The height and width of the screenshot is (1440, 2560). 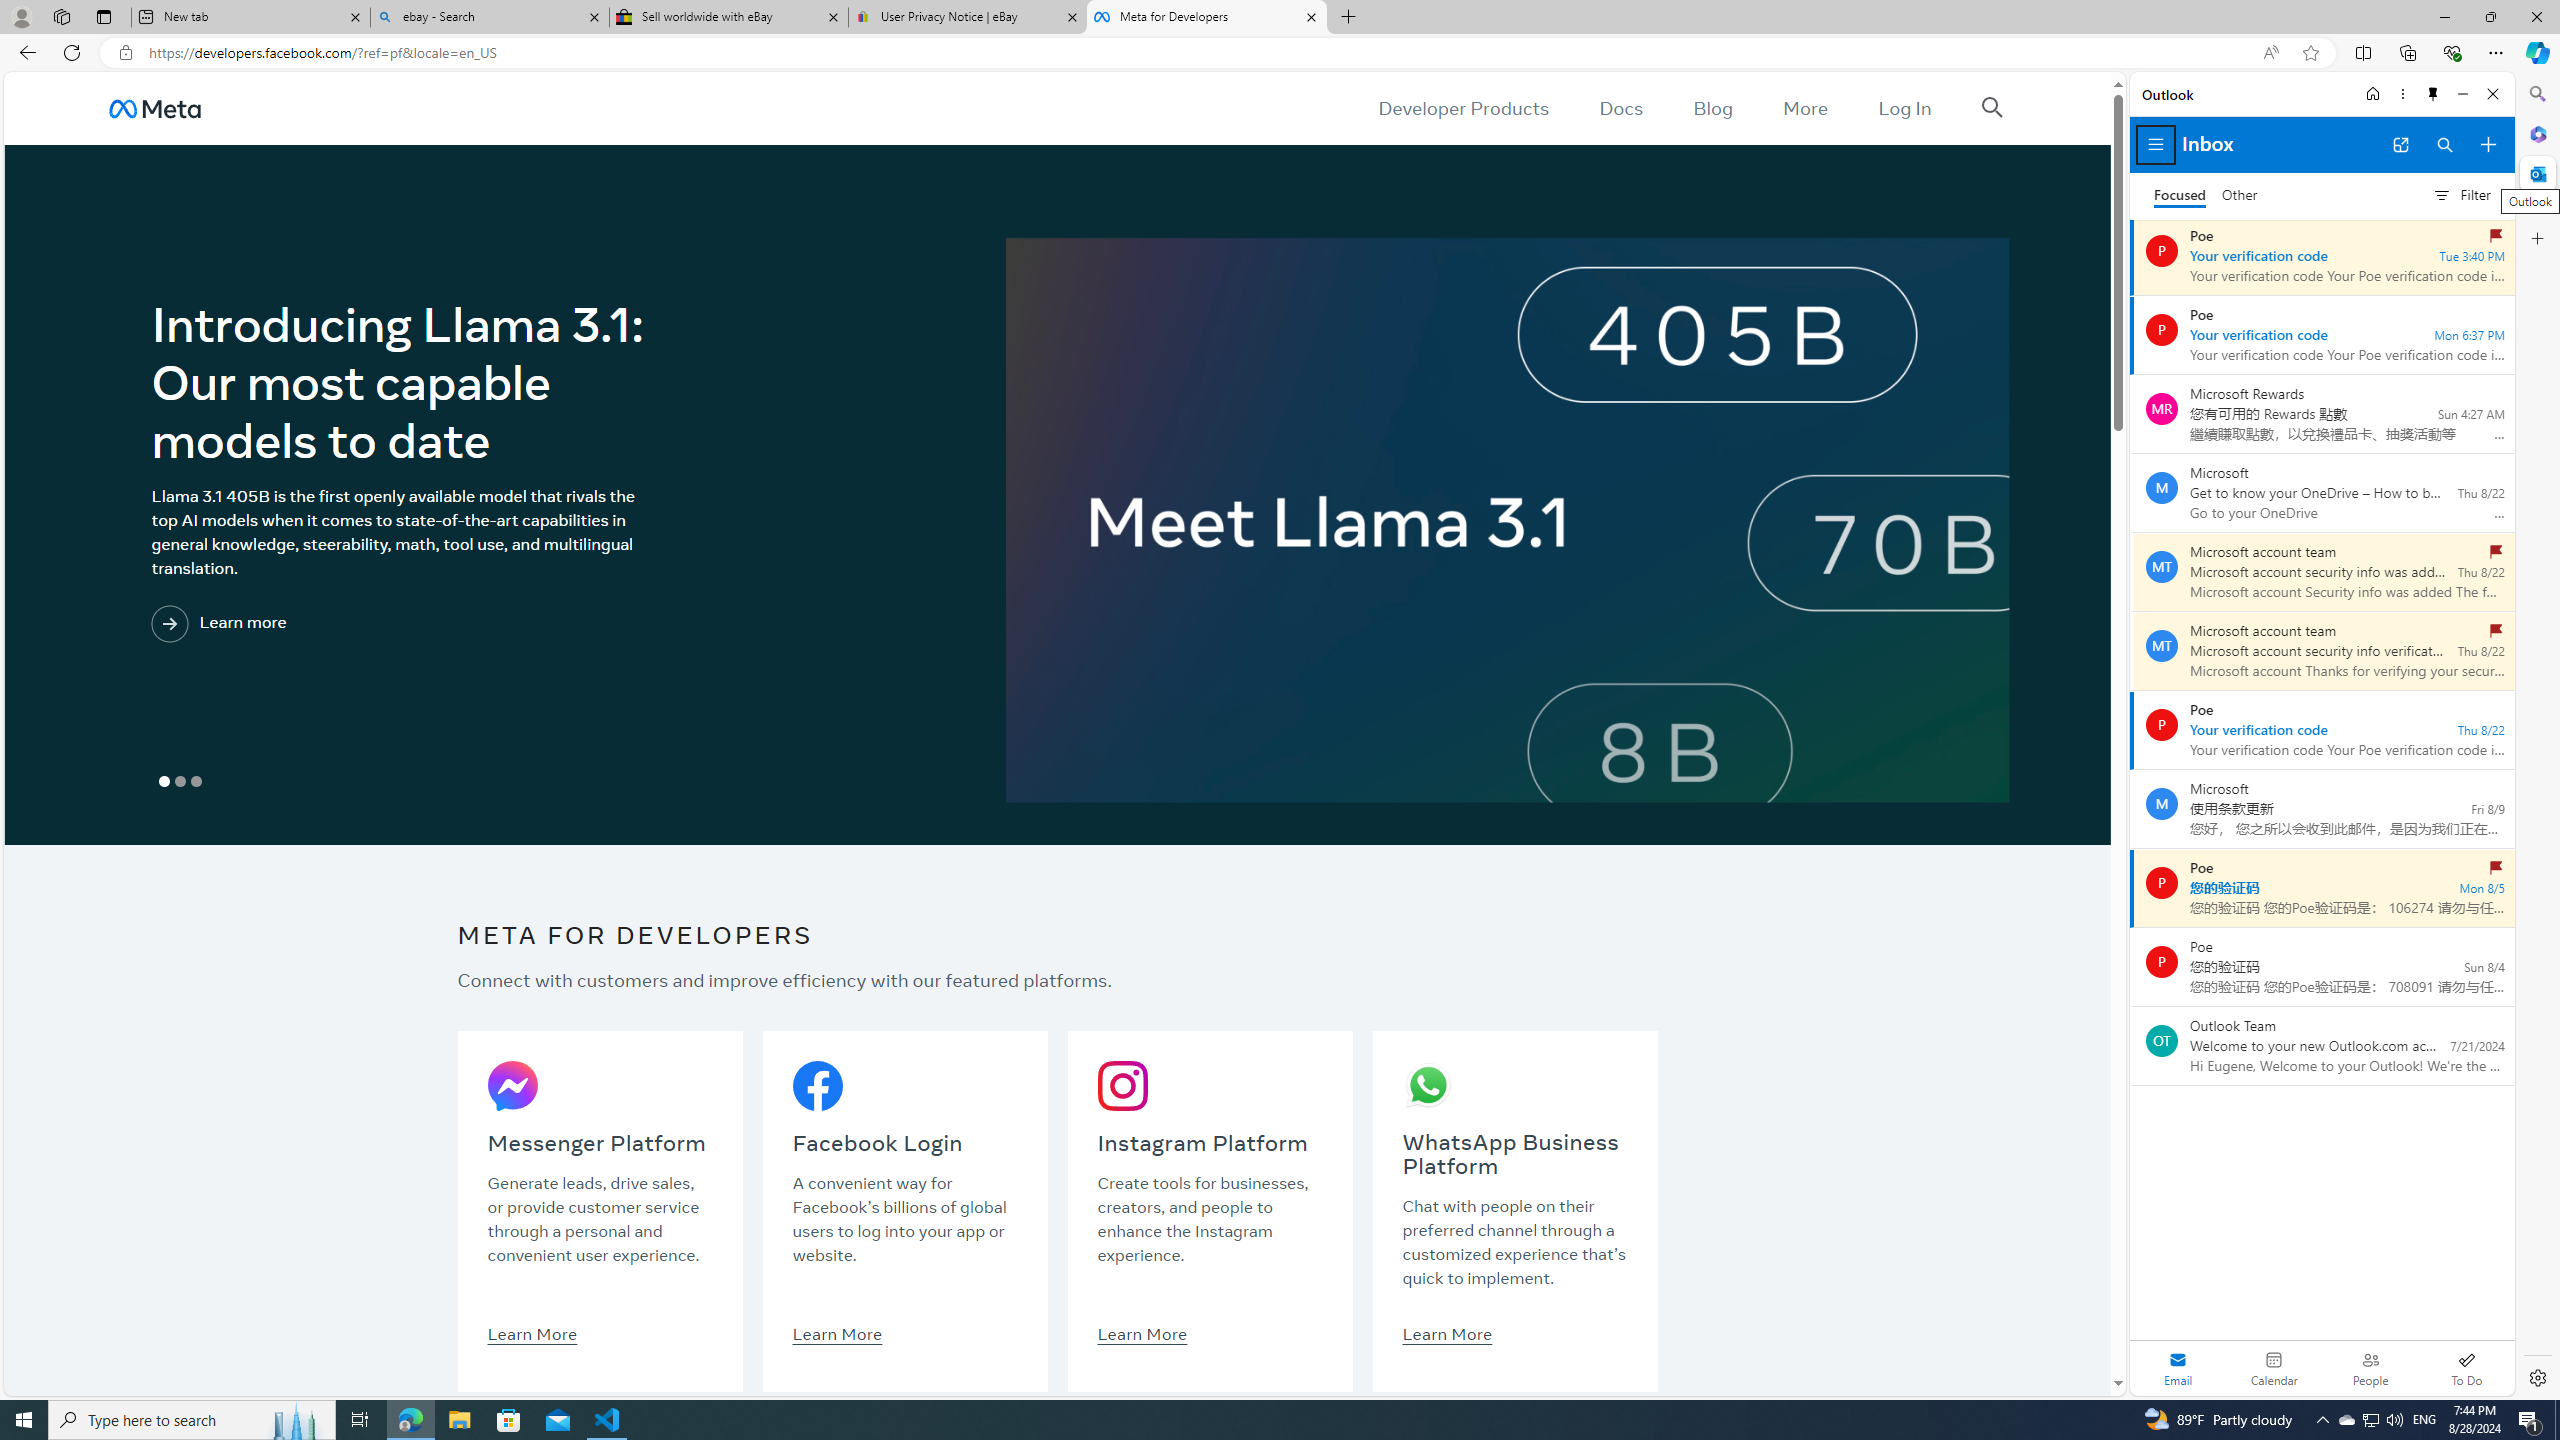 What do you see at coordinates (967, 17) in the screenshot?
I see `User Privacy Notice | eBay` at bounding box center [967, 17].